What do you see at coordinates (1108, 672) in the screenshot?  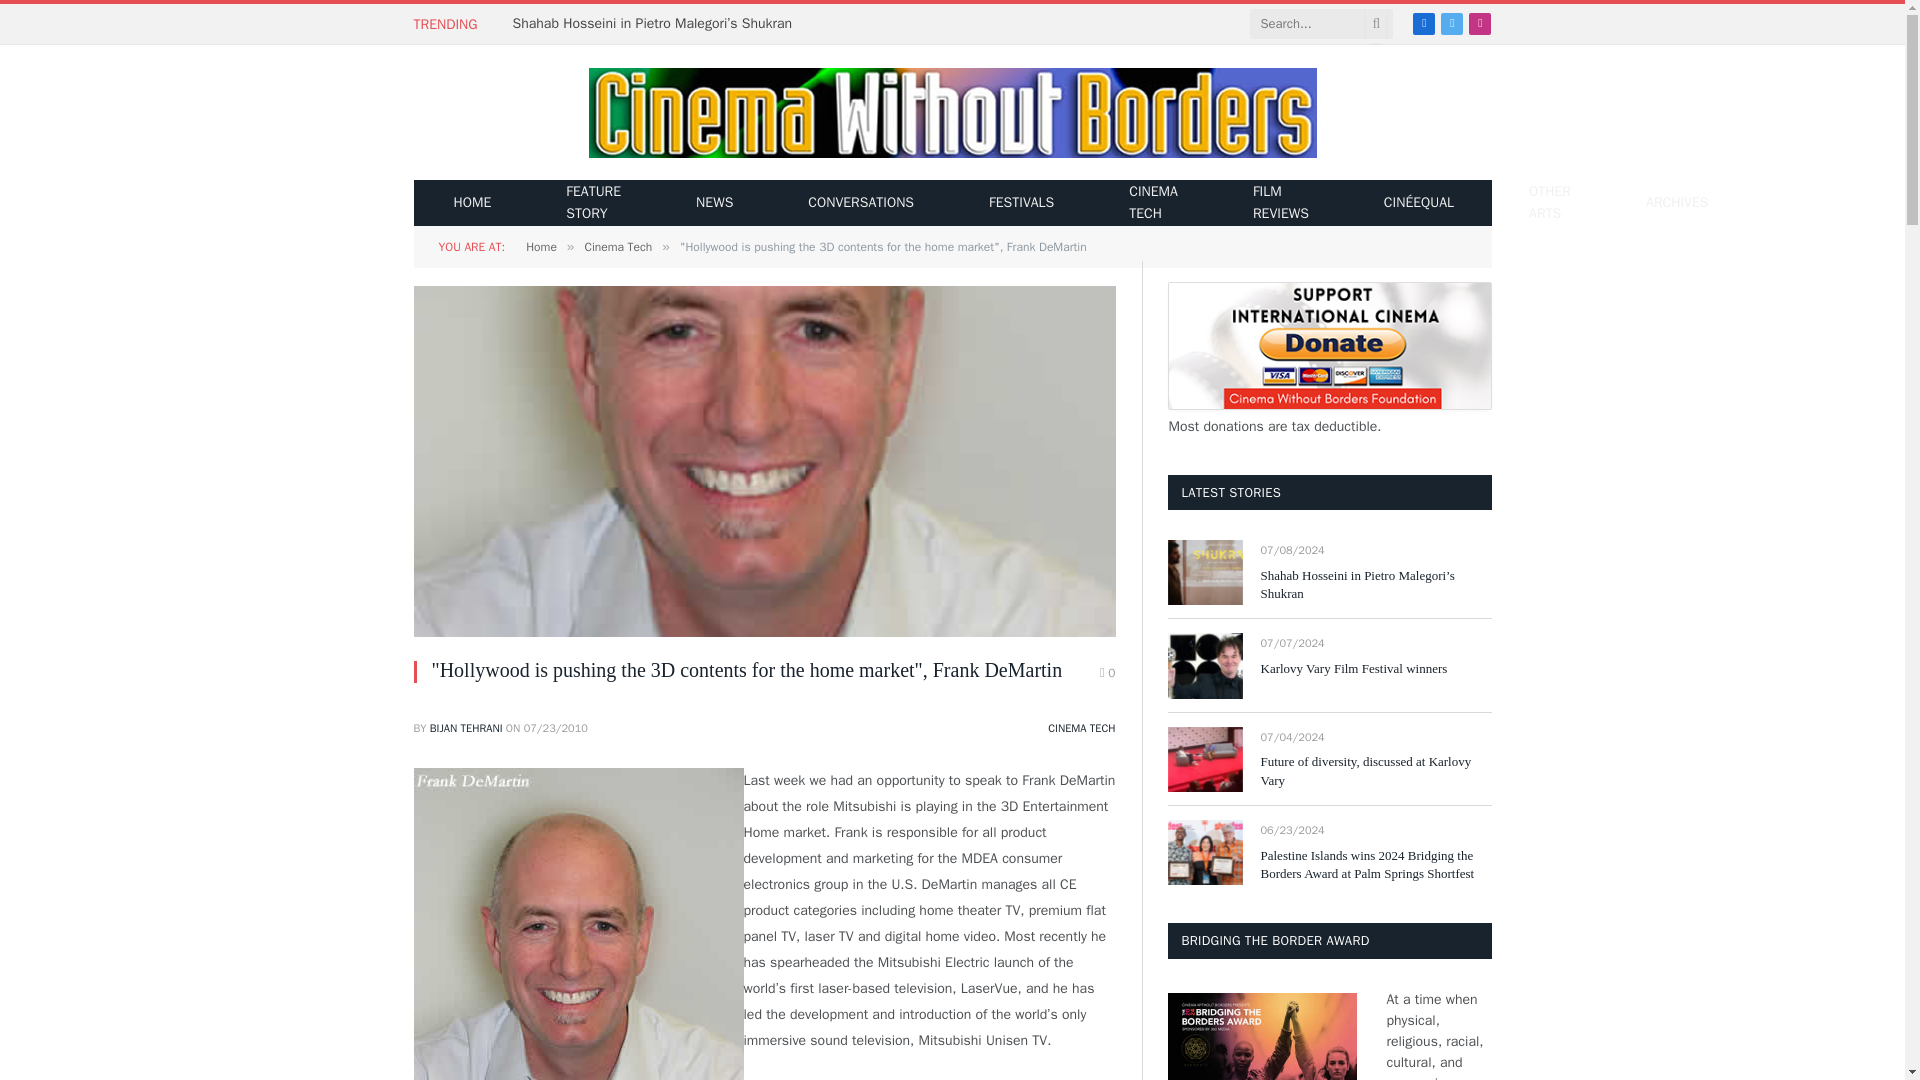 I see `0` at bounding box center [1108, 672].